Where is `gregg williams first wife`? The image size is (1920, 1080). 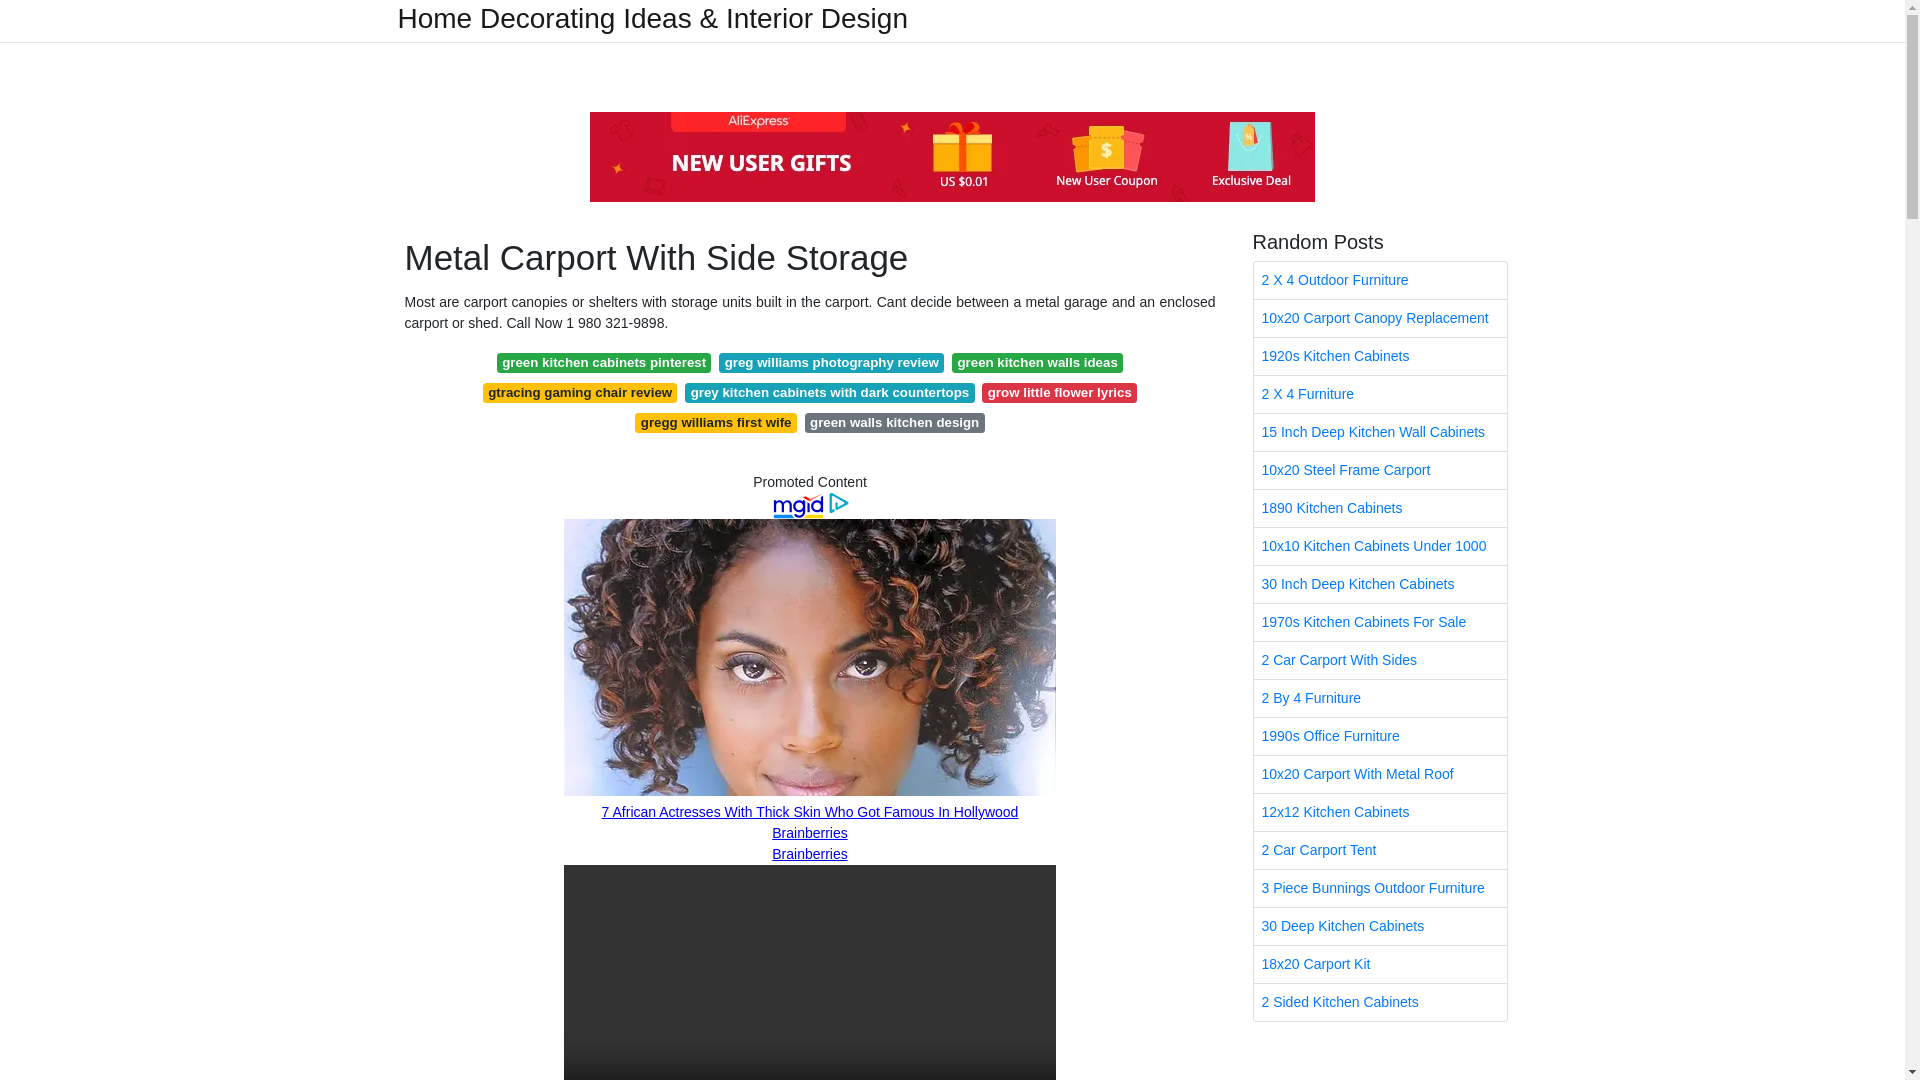
gregg williams first wife is located at coordinates (716, 422).